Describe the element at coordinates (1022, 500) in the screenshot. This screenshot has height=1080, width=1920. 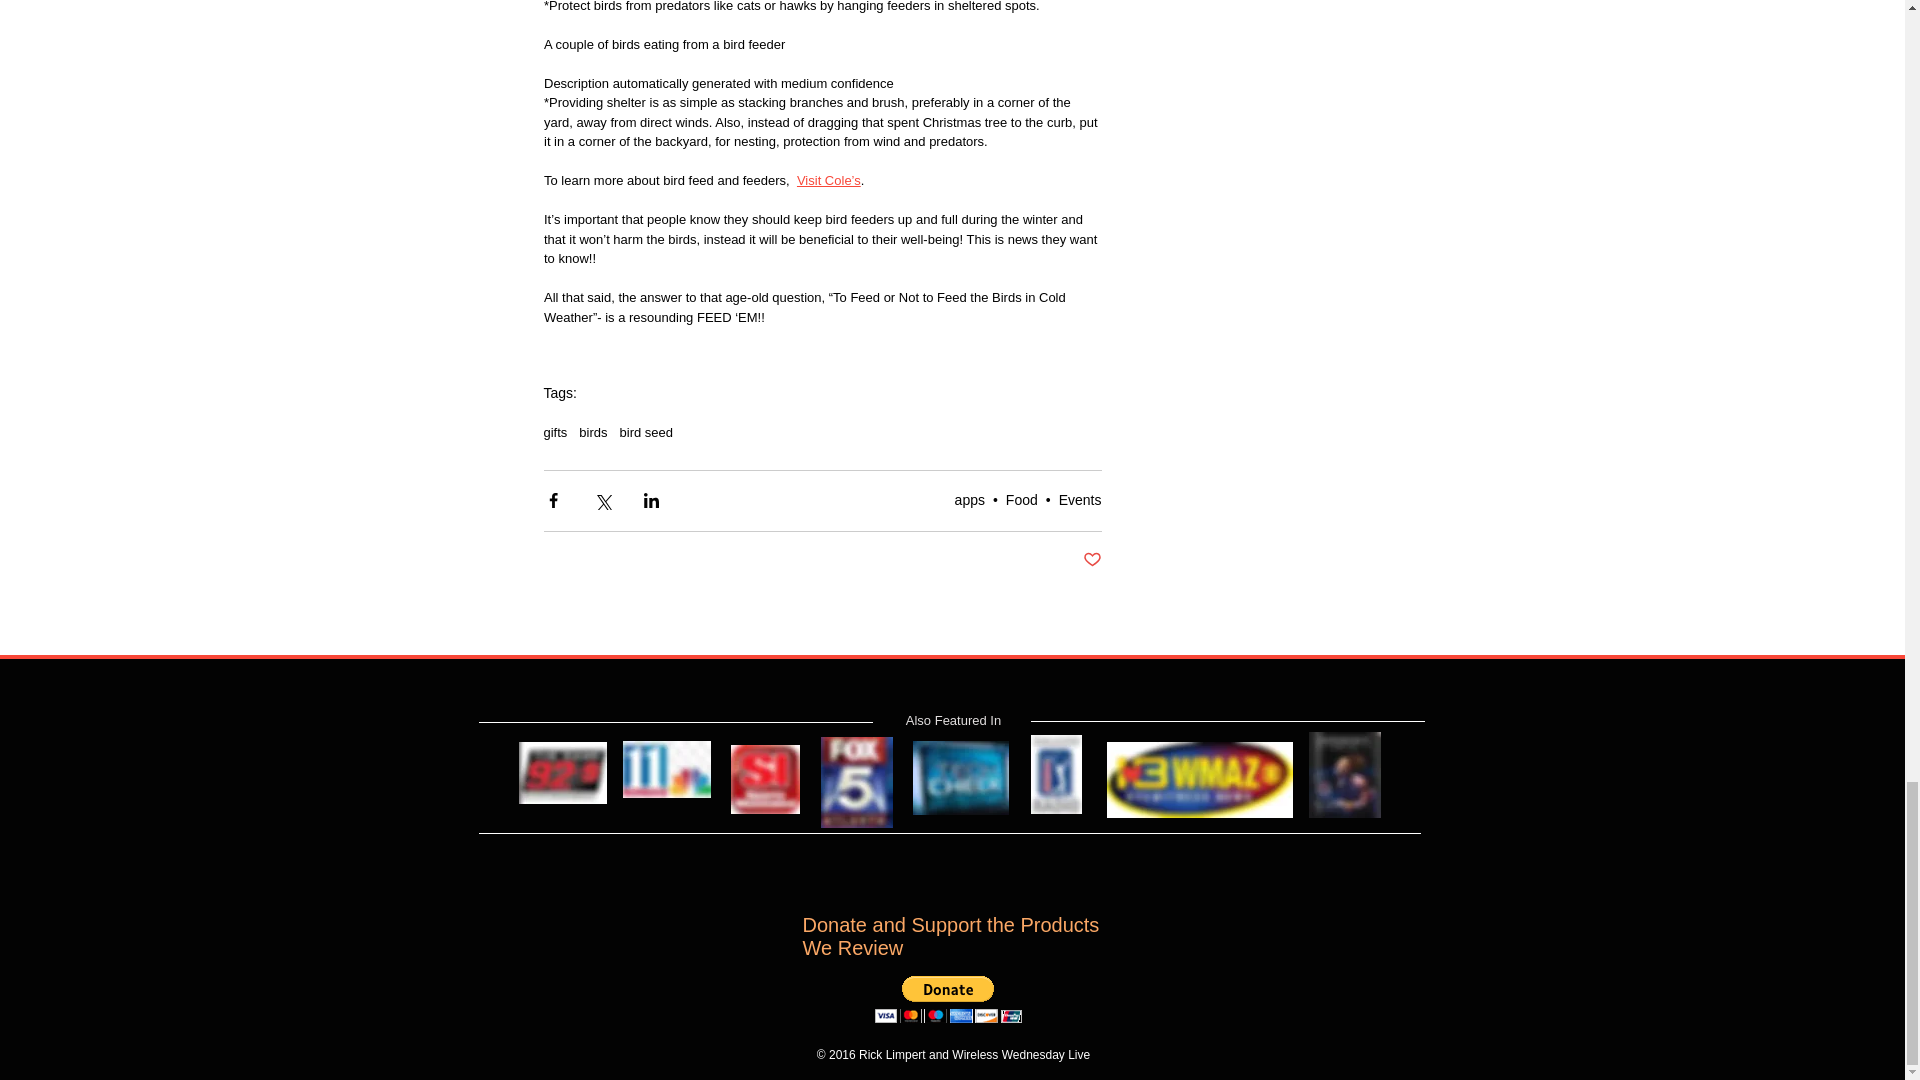
I see `Food` at that location.